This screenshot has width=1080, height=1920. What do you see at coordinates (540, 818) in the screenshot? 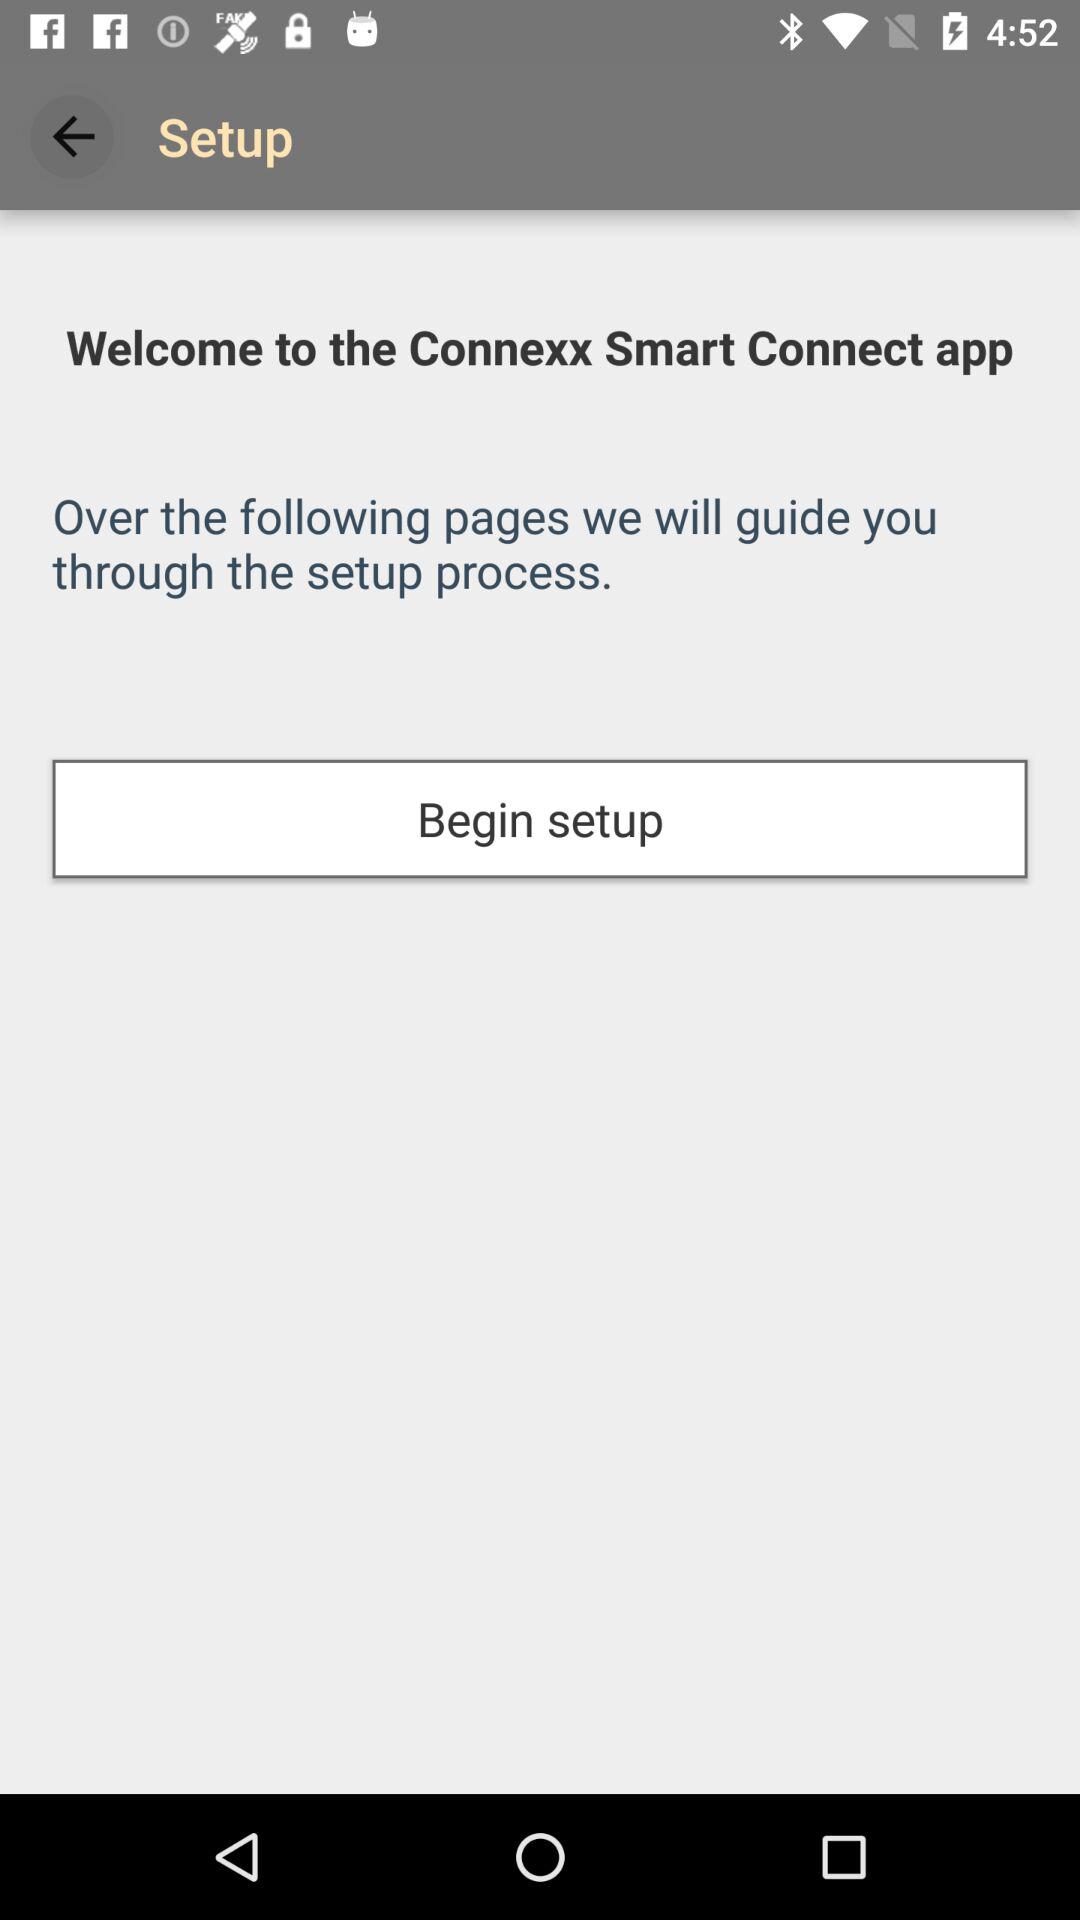
I see `launch the icon at the center` at bounding box center [540, 818].